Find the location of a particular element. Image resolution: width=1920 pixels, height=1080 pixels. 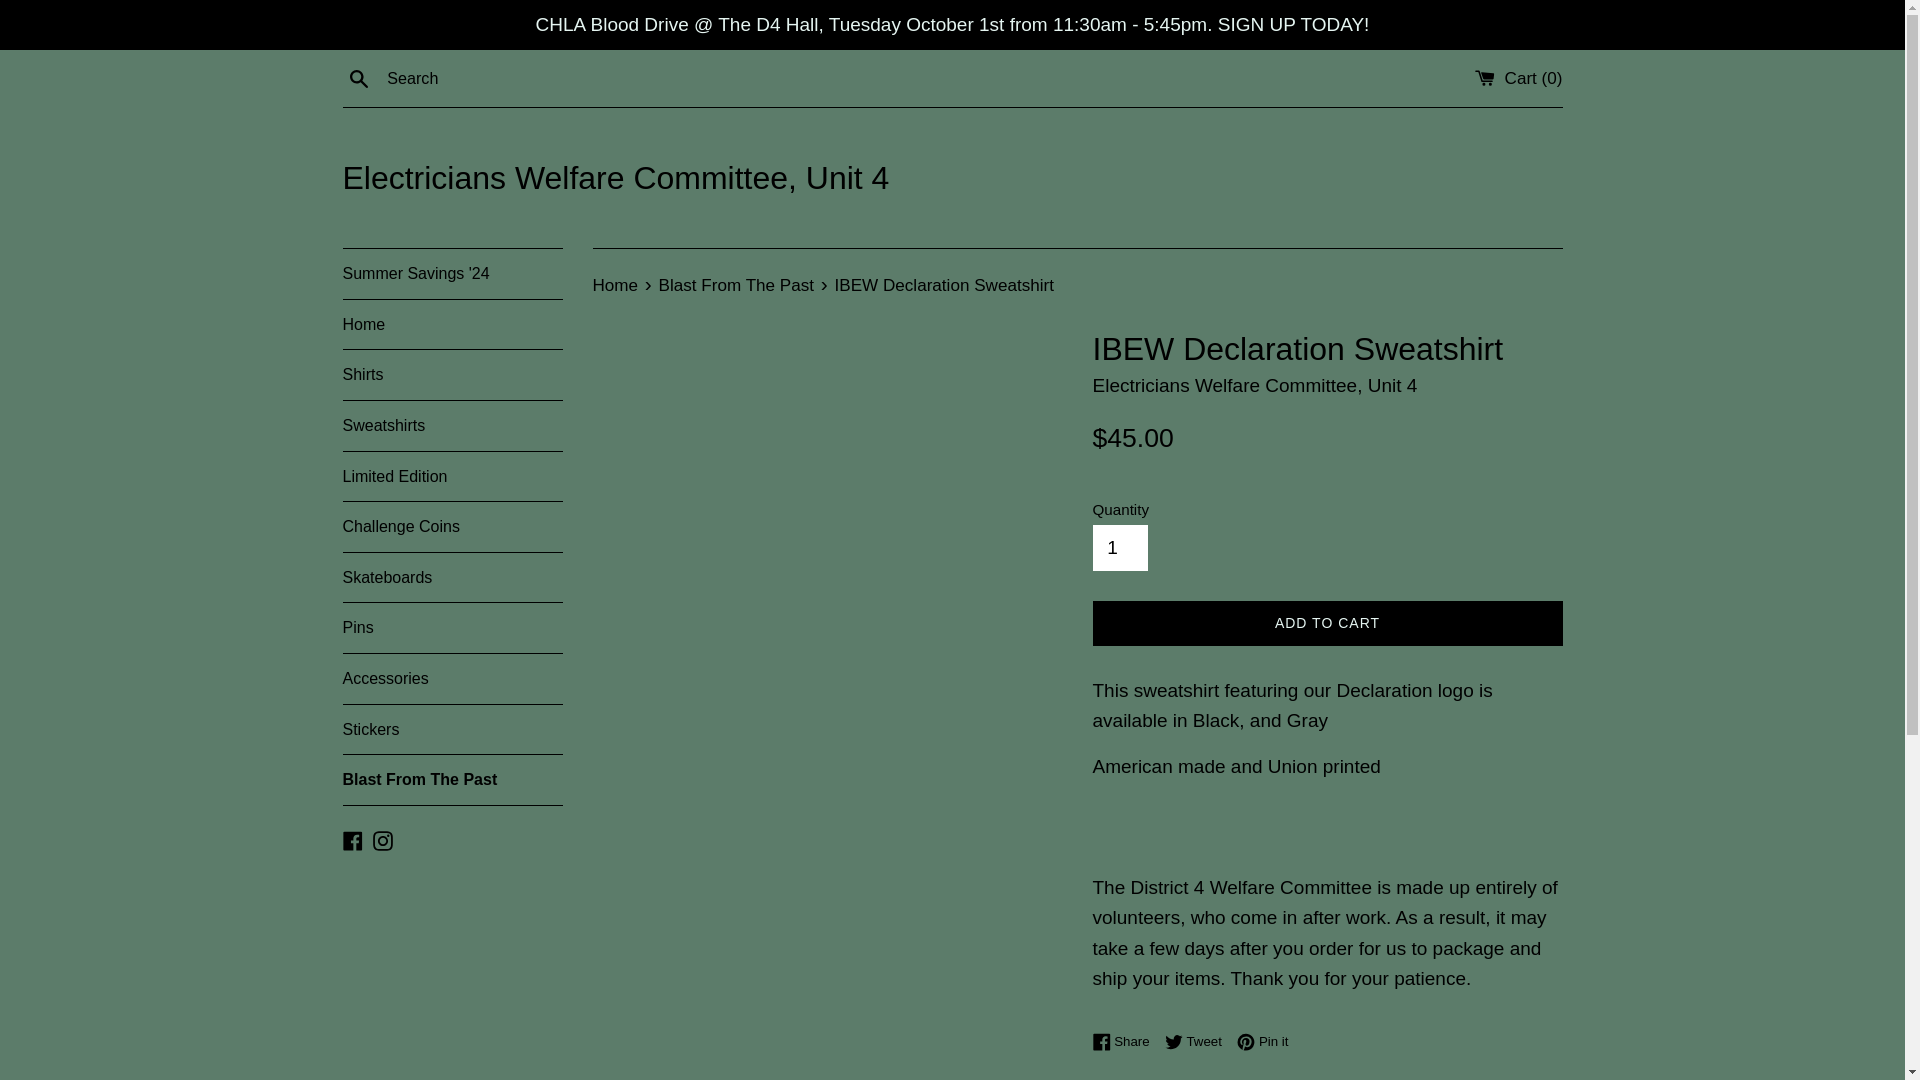

Tweet on Twitter is located at coordinates (1198, 1041).